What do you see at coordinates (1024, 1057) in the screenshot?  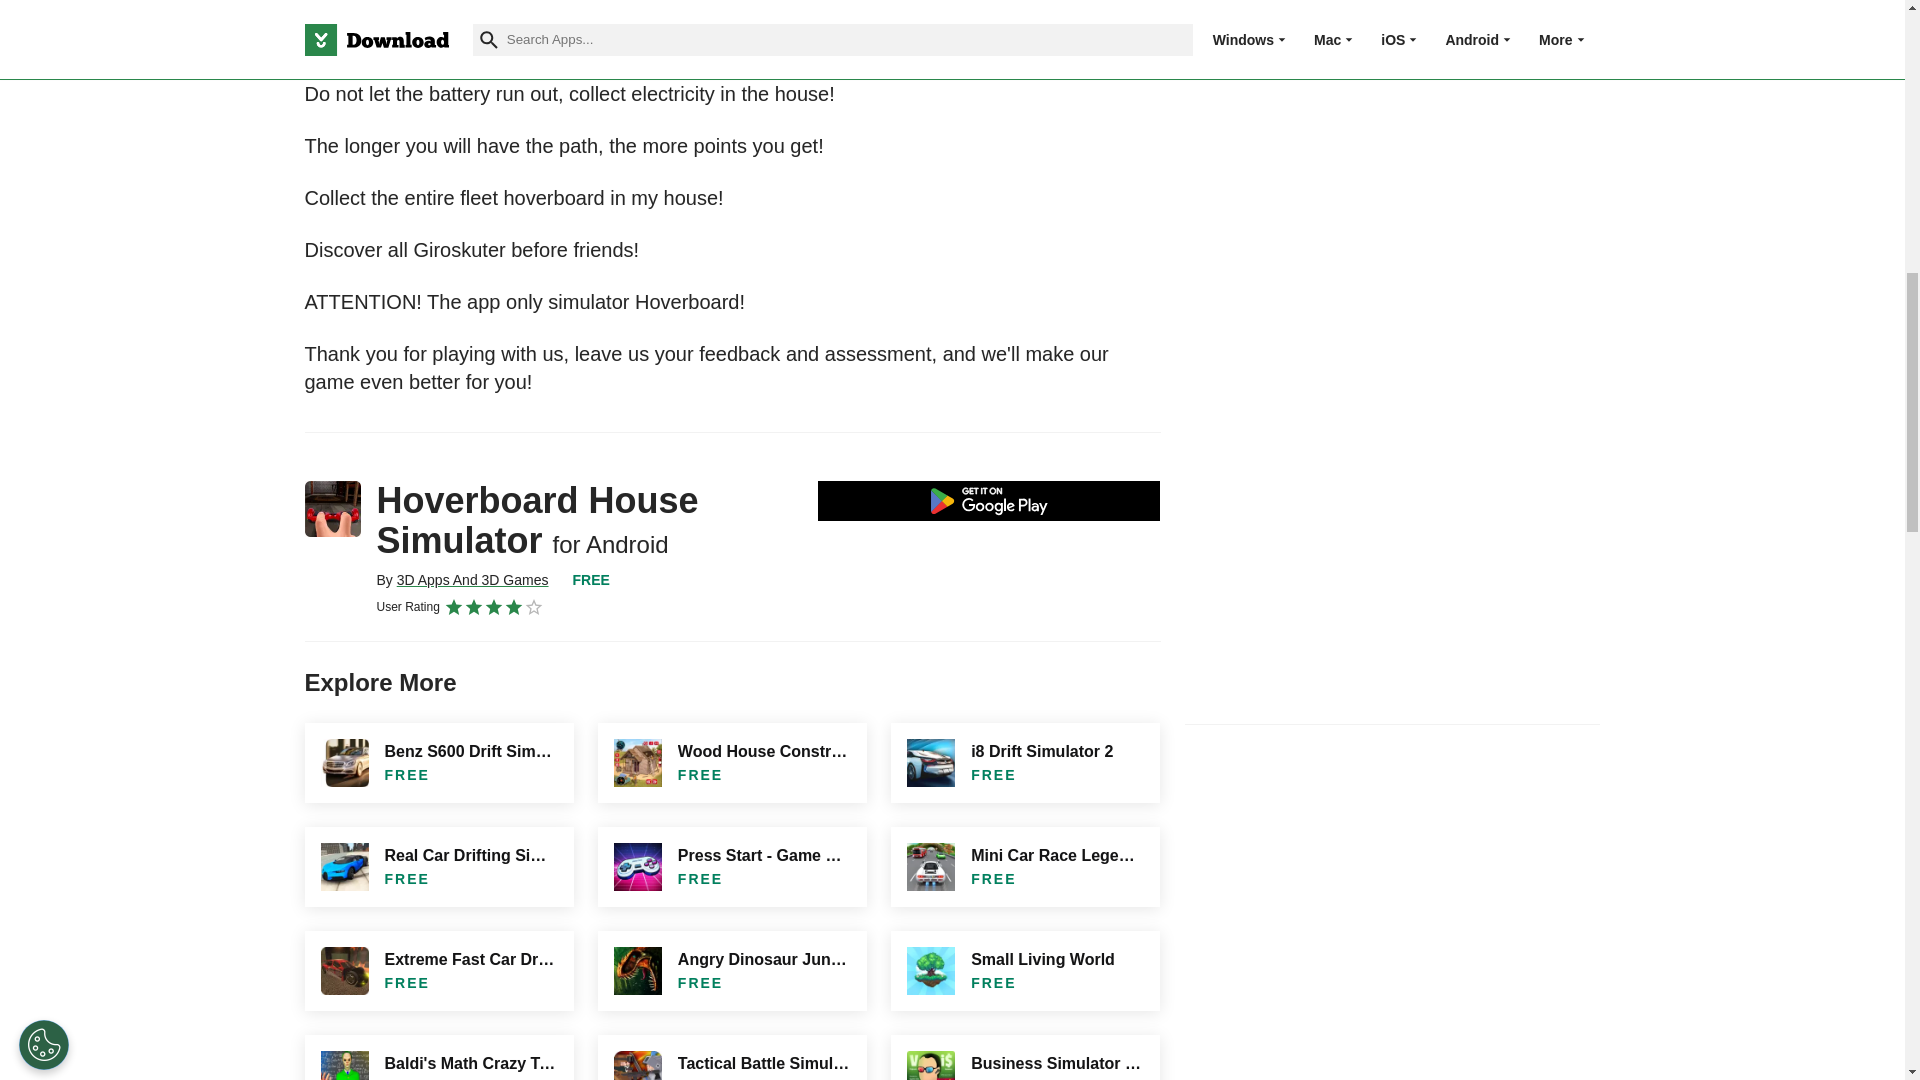 I see `Business Simulator 3 Clicker` at bounding box center [1024, 1057].